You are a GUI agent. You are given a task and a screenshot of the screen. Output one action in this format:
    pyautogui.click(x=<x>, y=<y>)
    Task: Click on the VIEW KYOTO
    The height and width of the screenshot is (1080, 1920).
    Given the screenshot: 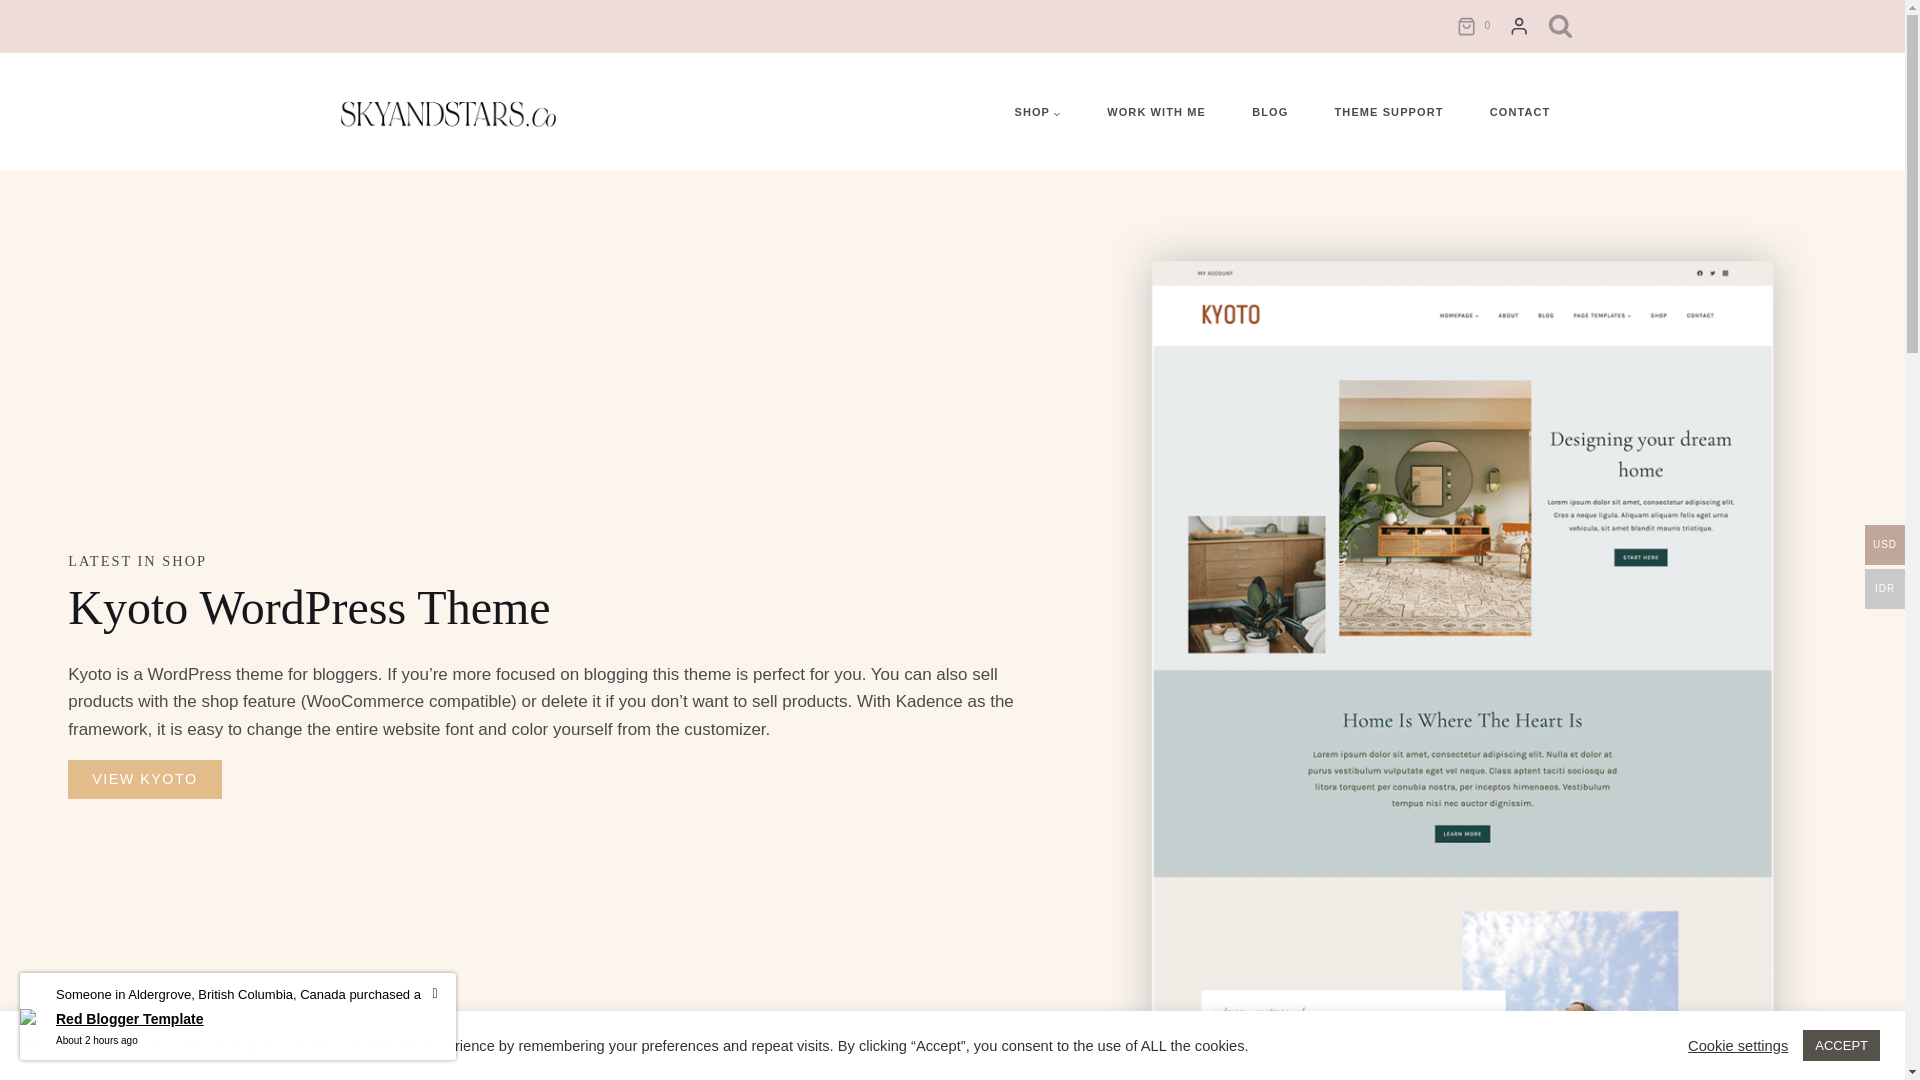 What is the action you would take?
    pyautogui.click(x=144, y=780)
    